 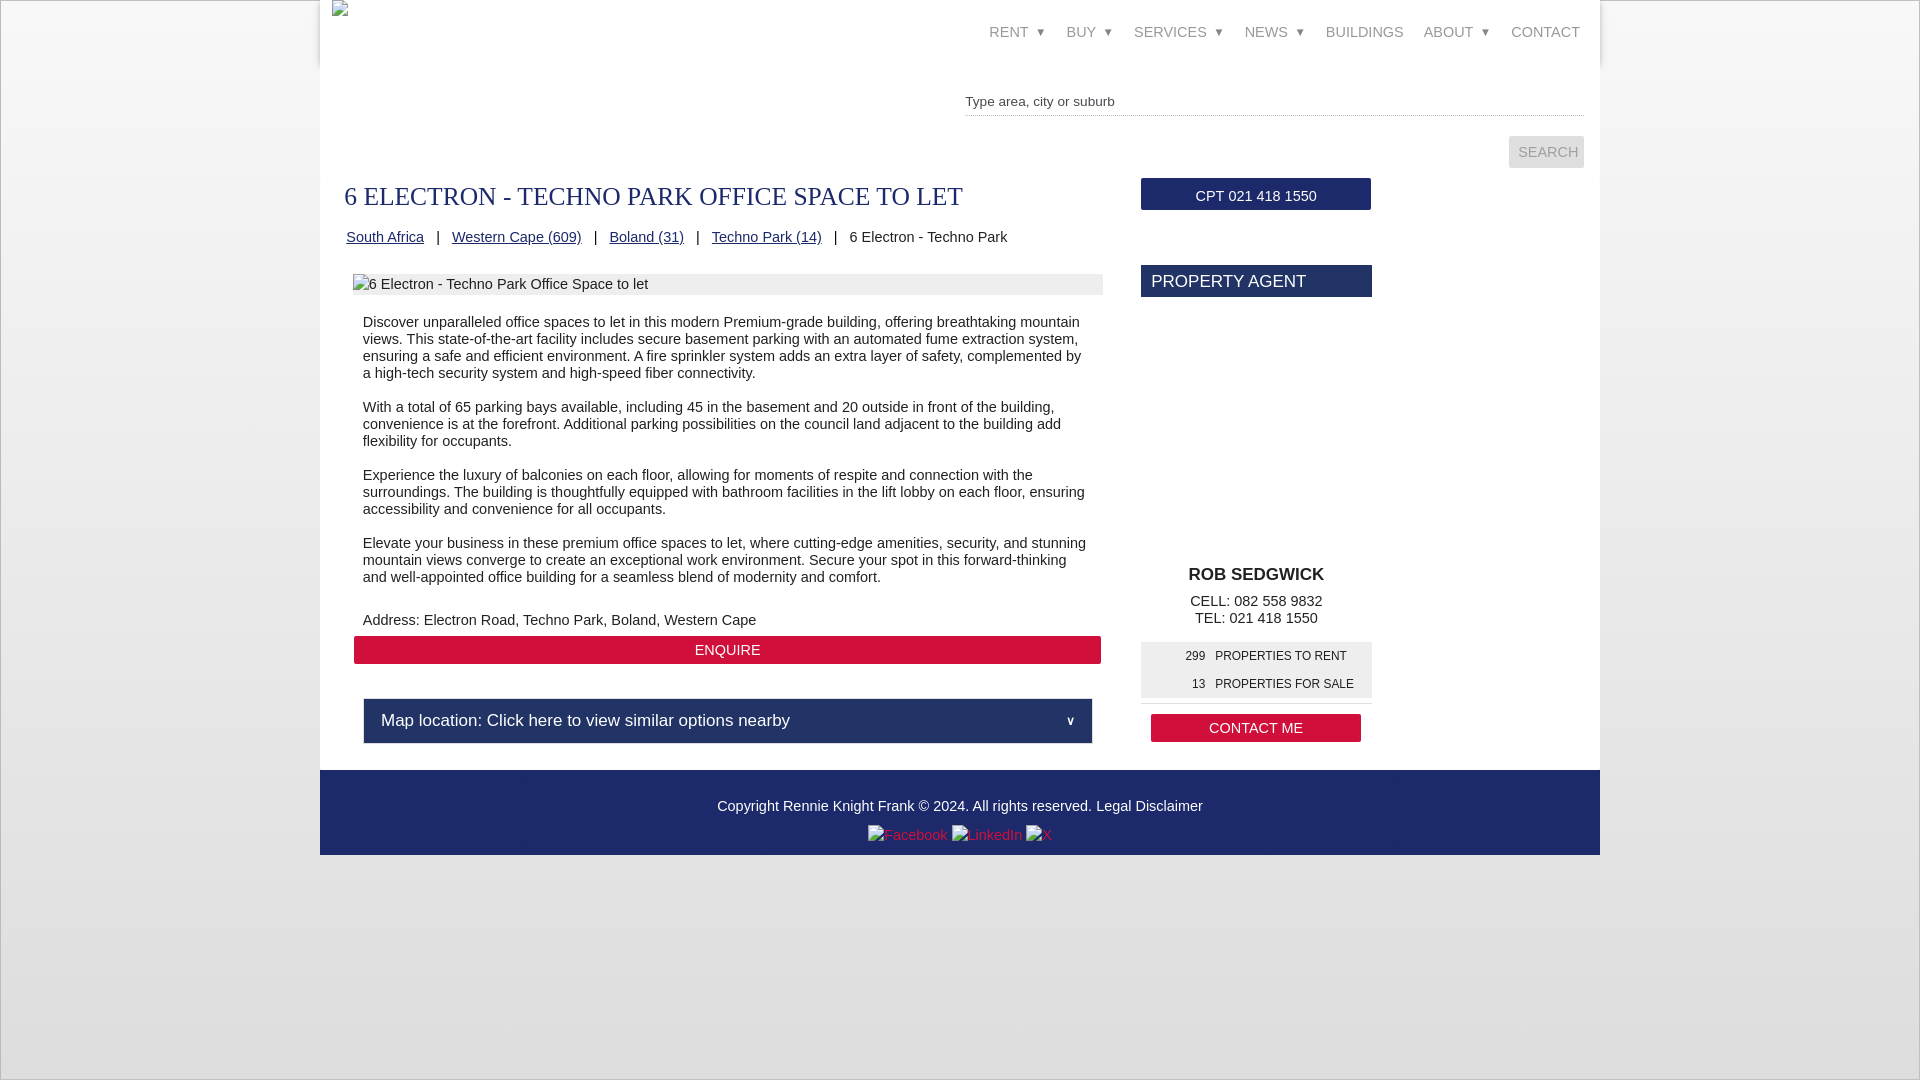 I want to click on BUILDINGS, so click(x=1364, y=32).